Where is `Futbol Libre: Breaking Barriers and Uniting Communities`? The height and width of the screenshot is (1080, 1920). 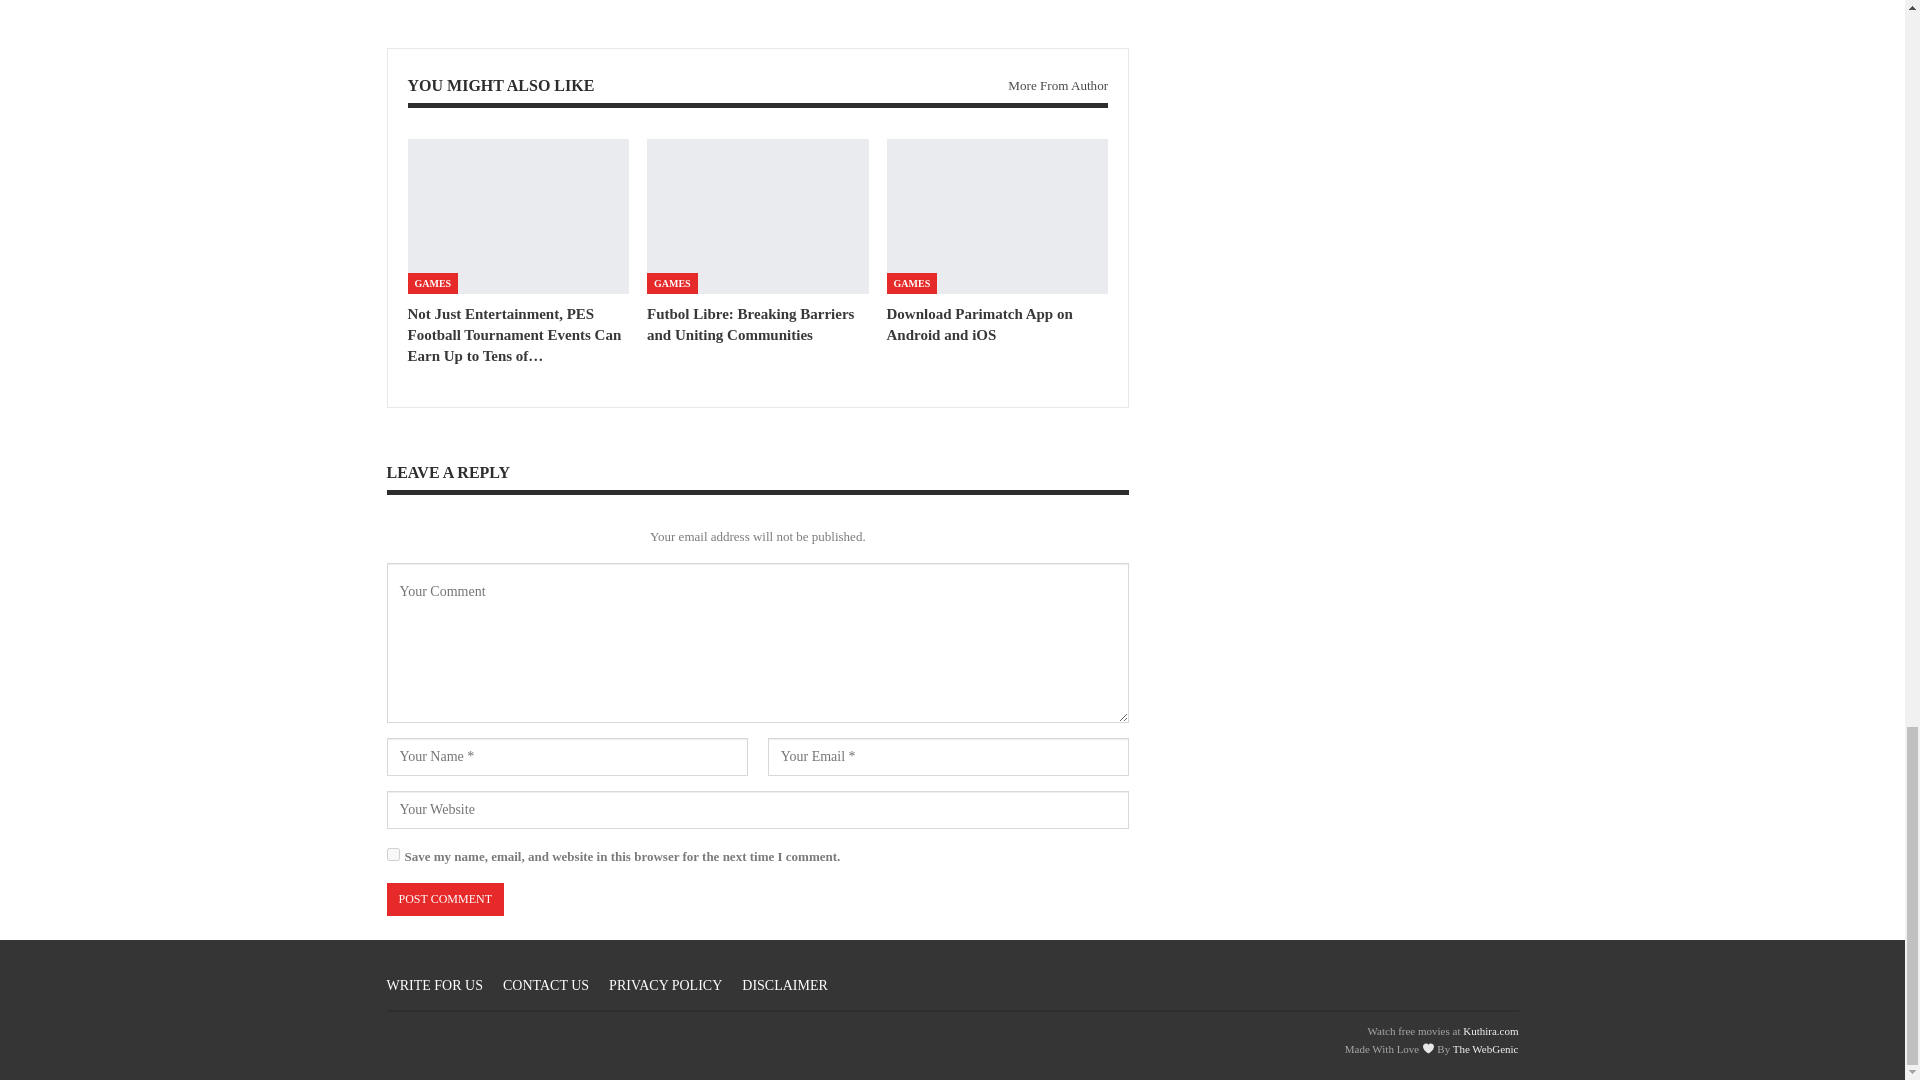 Futbol Libre: Breaking Barriers and Uniting Communities is located at coordinates (758, 216).